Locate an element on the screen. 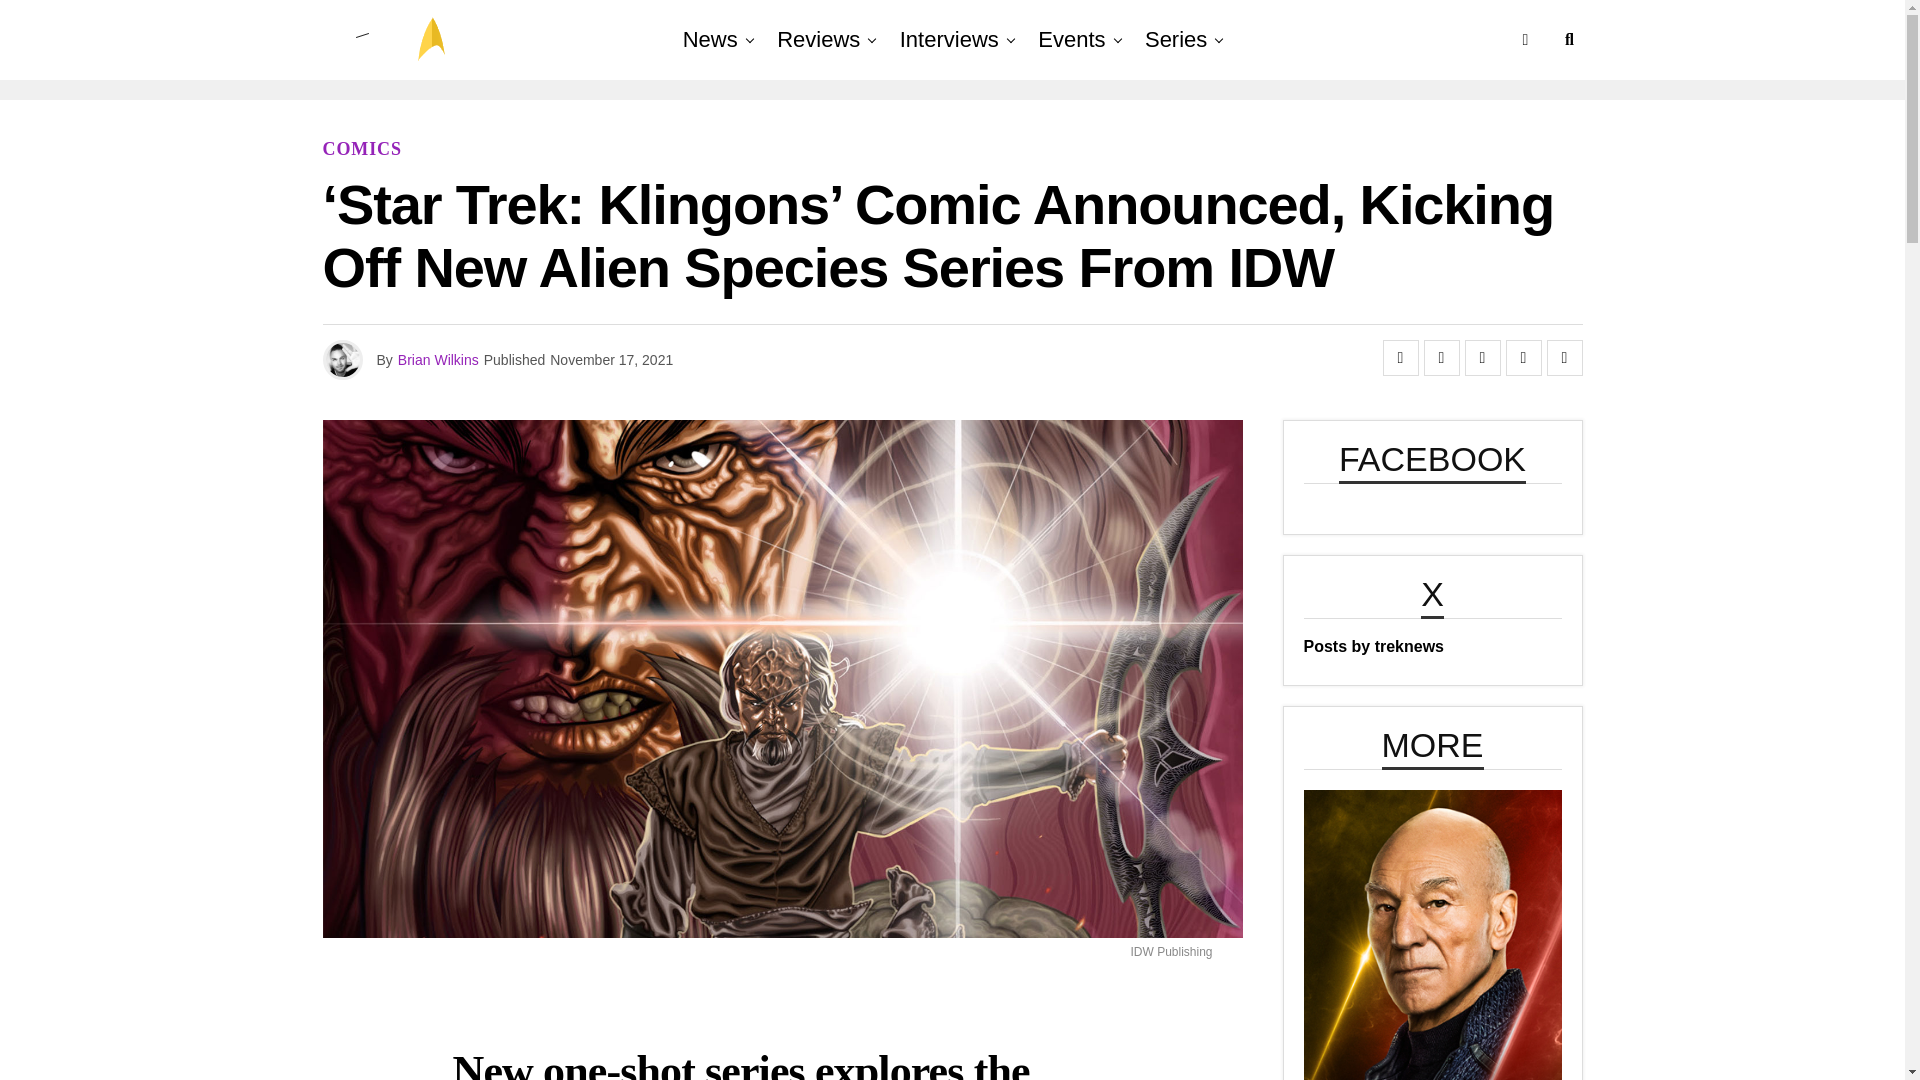  Events is located at coordinates (1071, 40).